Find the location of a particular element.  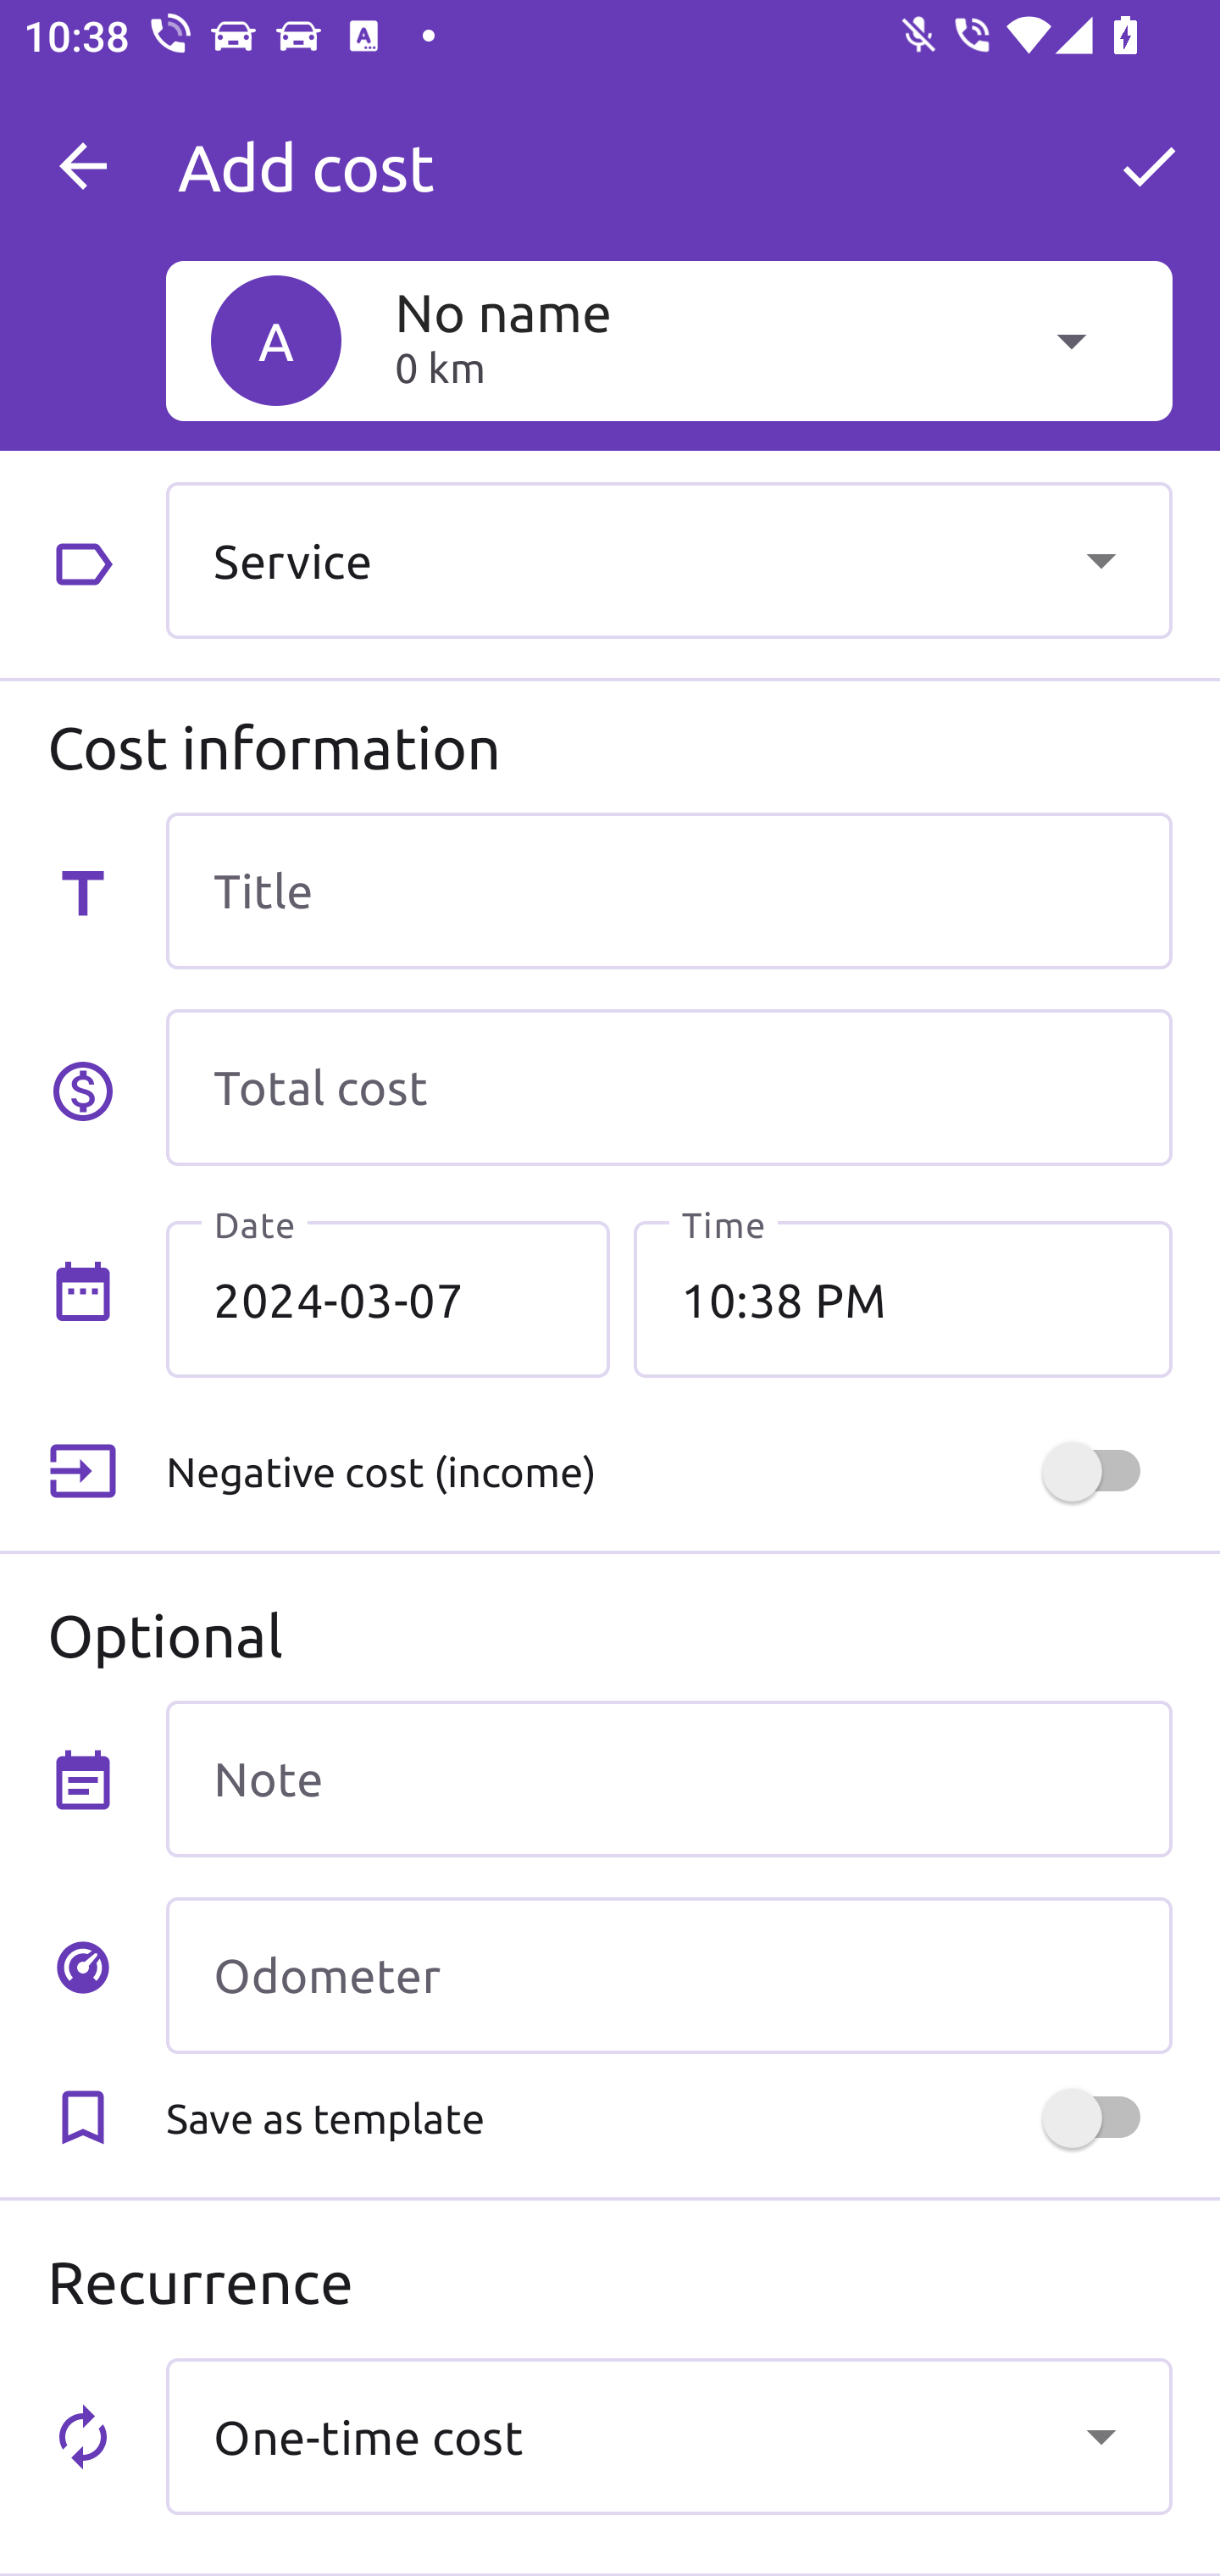

Negative cost (income) is located at coordinates (668, 1472).